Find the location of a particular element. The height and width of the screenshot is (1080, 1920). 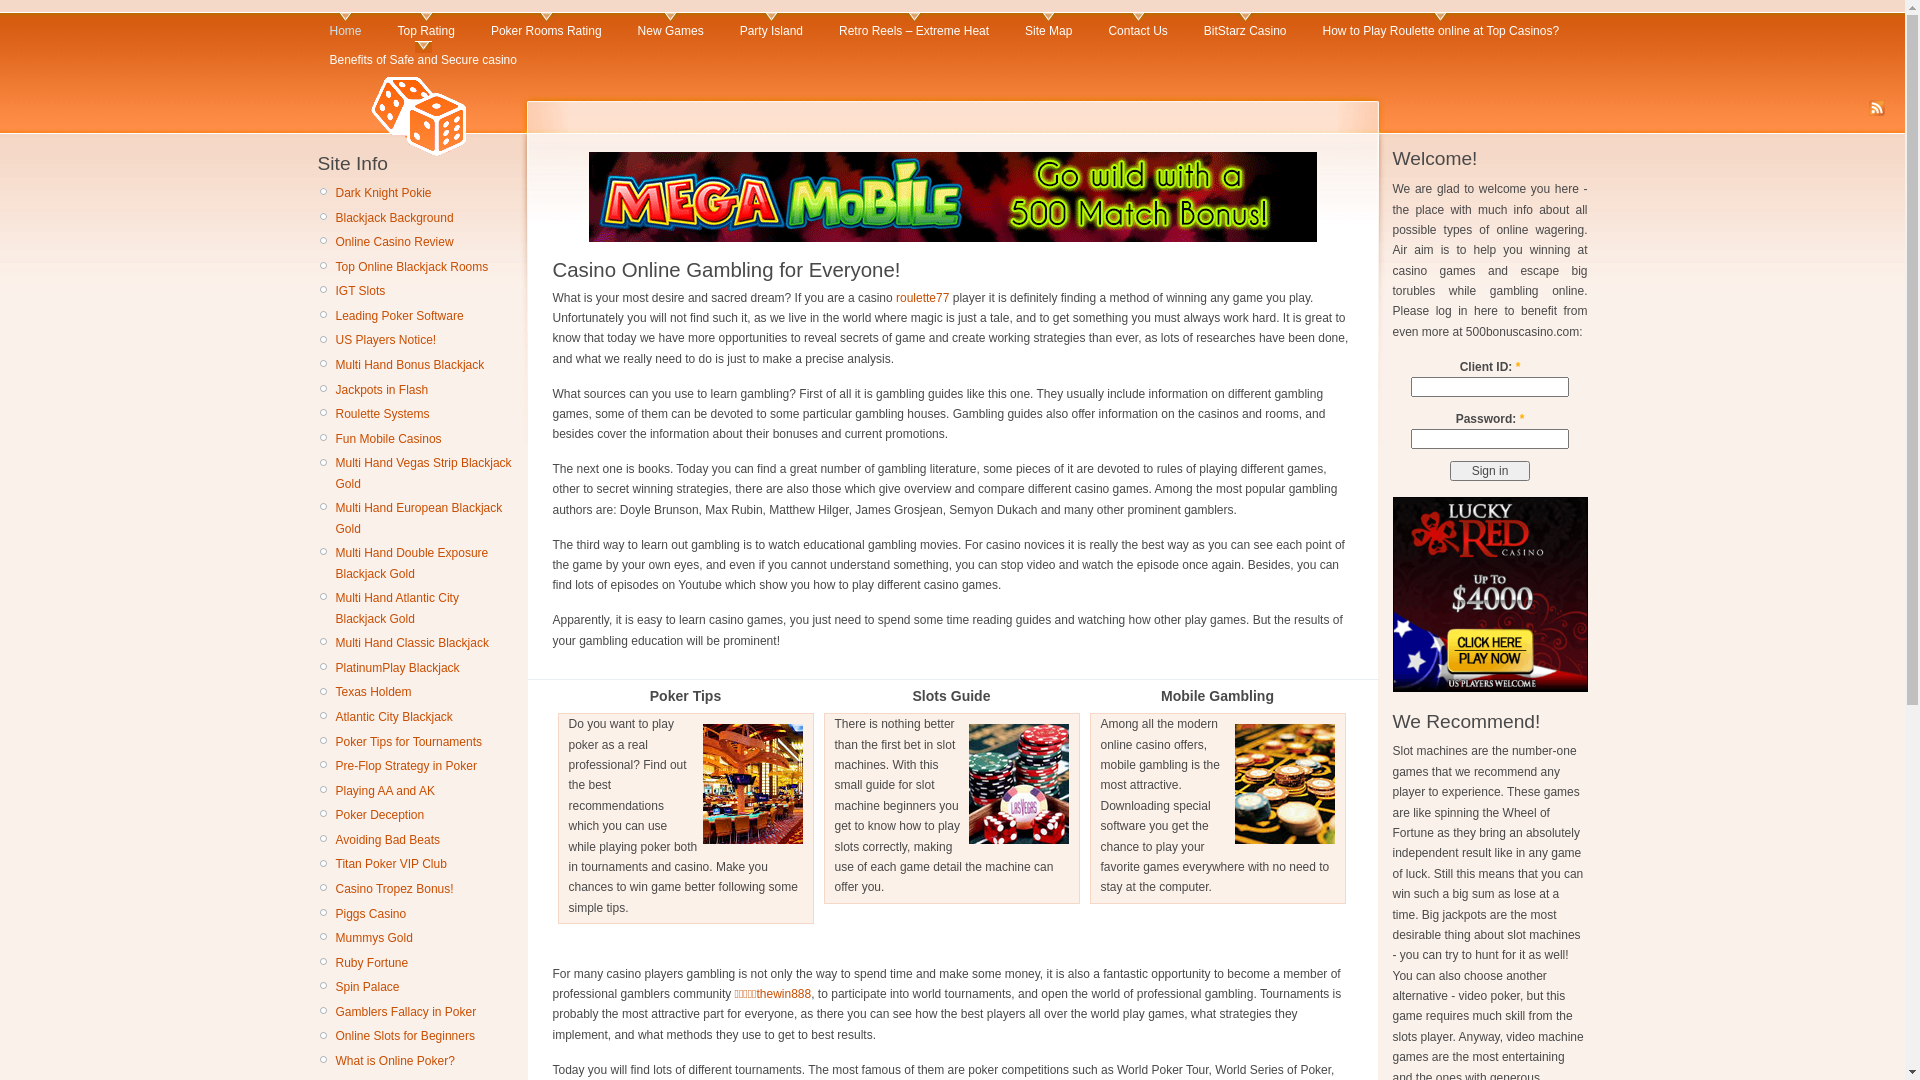

Multi Hand Classic Blackjack is located at coordinates (412, 643).